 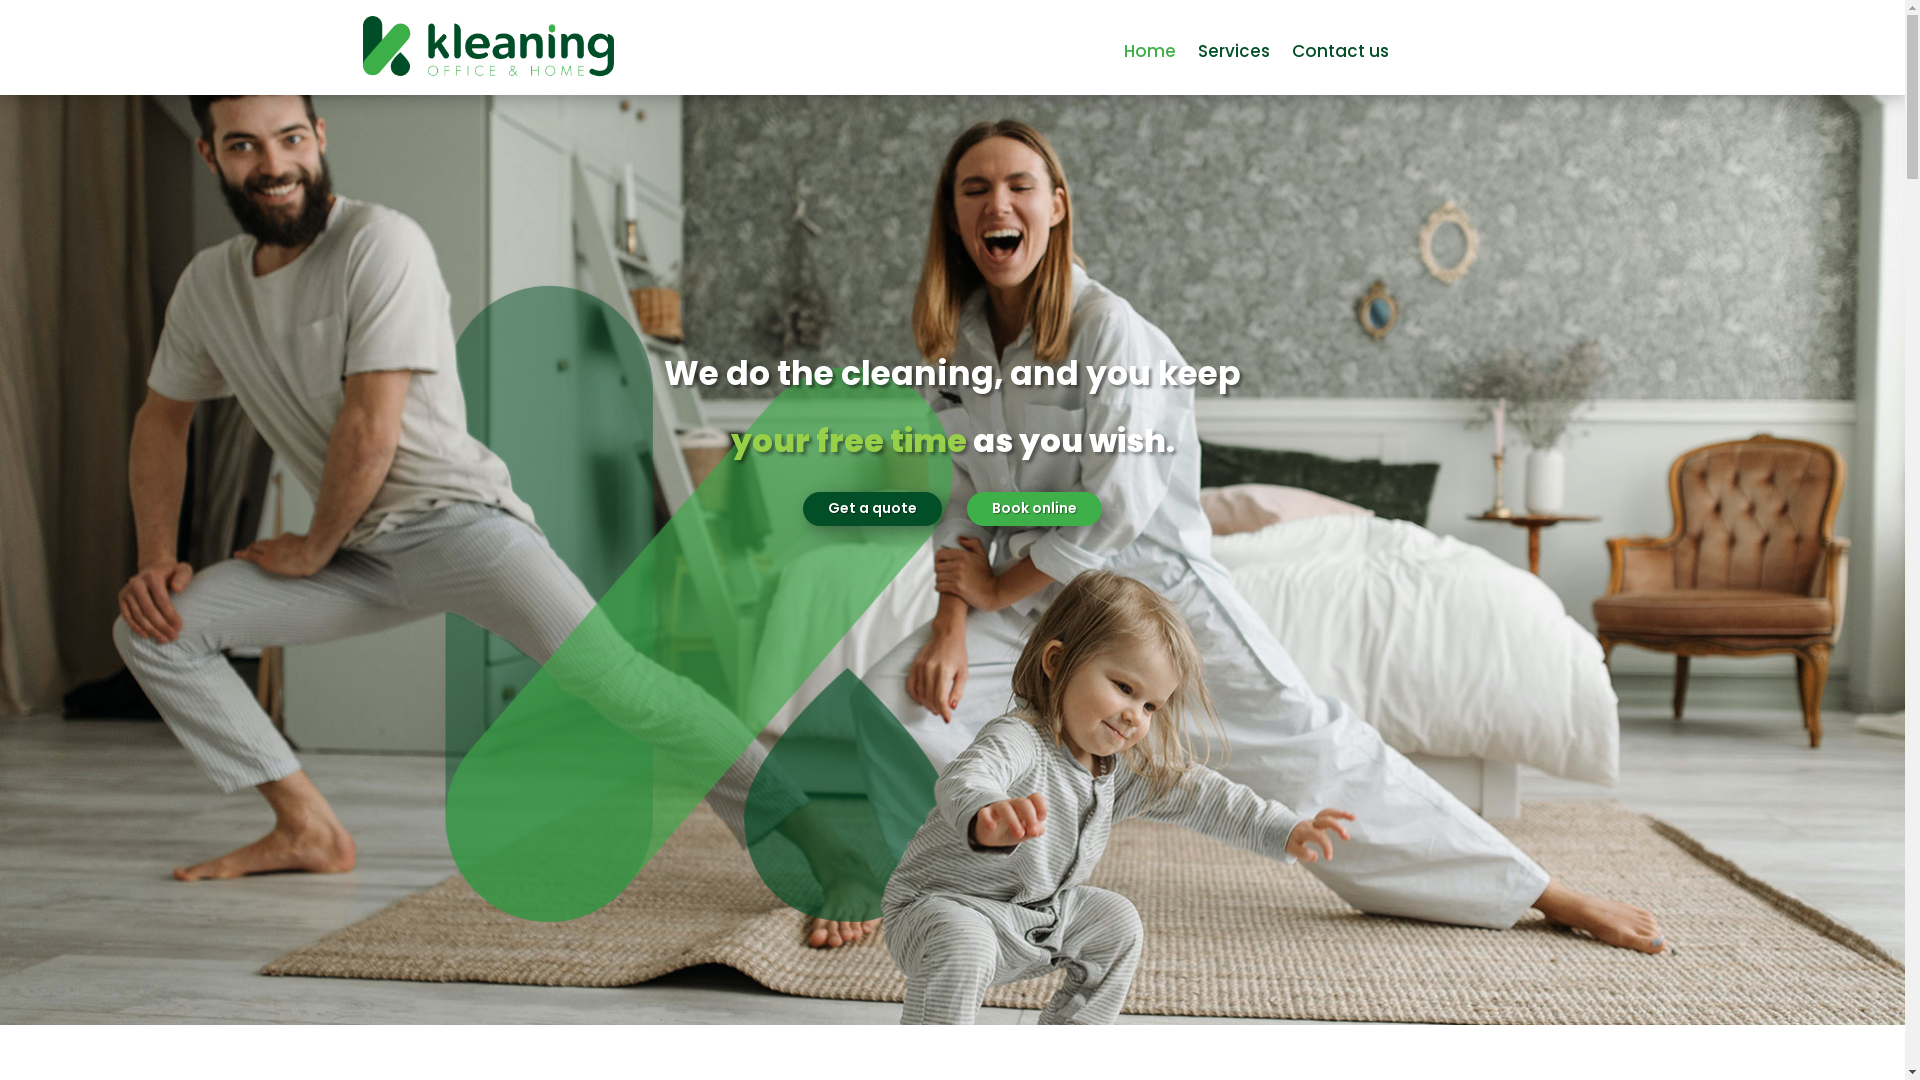 What do you see at coordinates (1150, 55) in the screenshot?
I see `Home` at bounding box center [1150, 55].